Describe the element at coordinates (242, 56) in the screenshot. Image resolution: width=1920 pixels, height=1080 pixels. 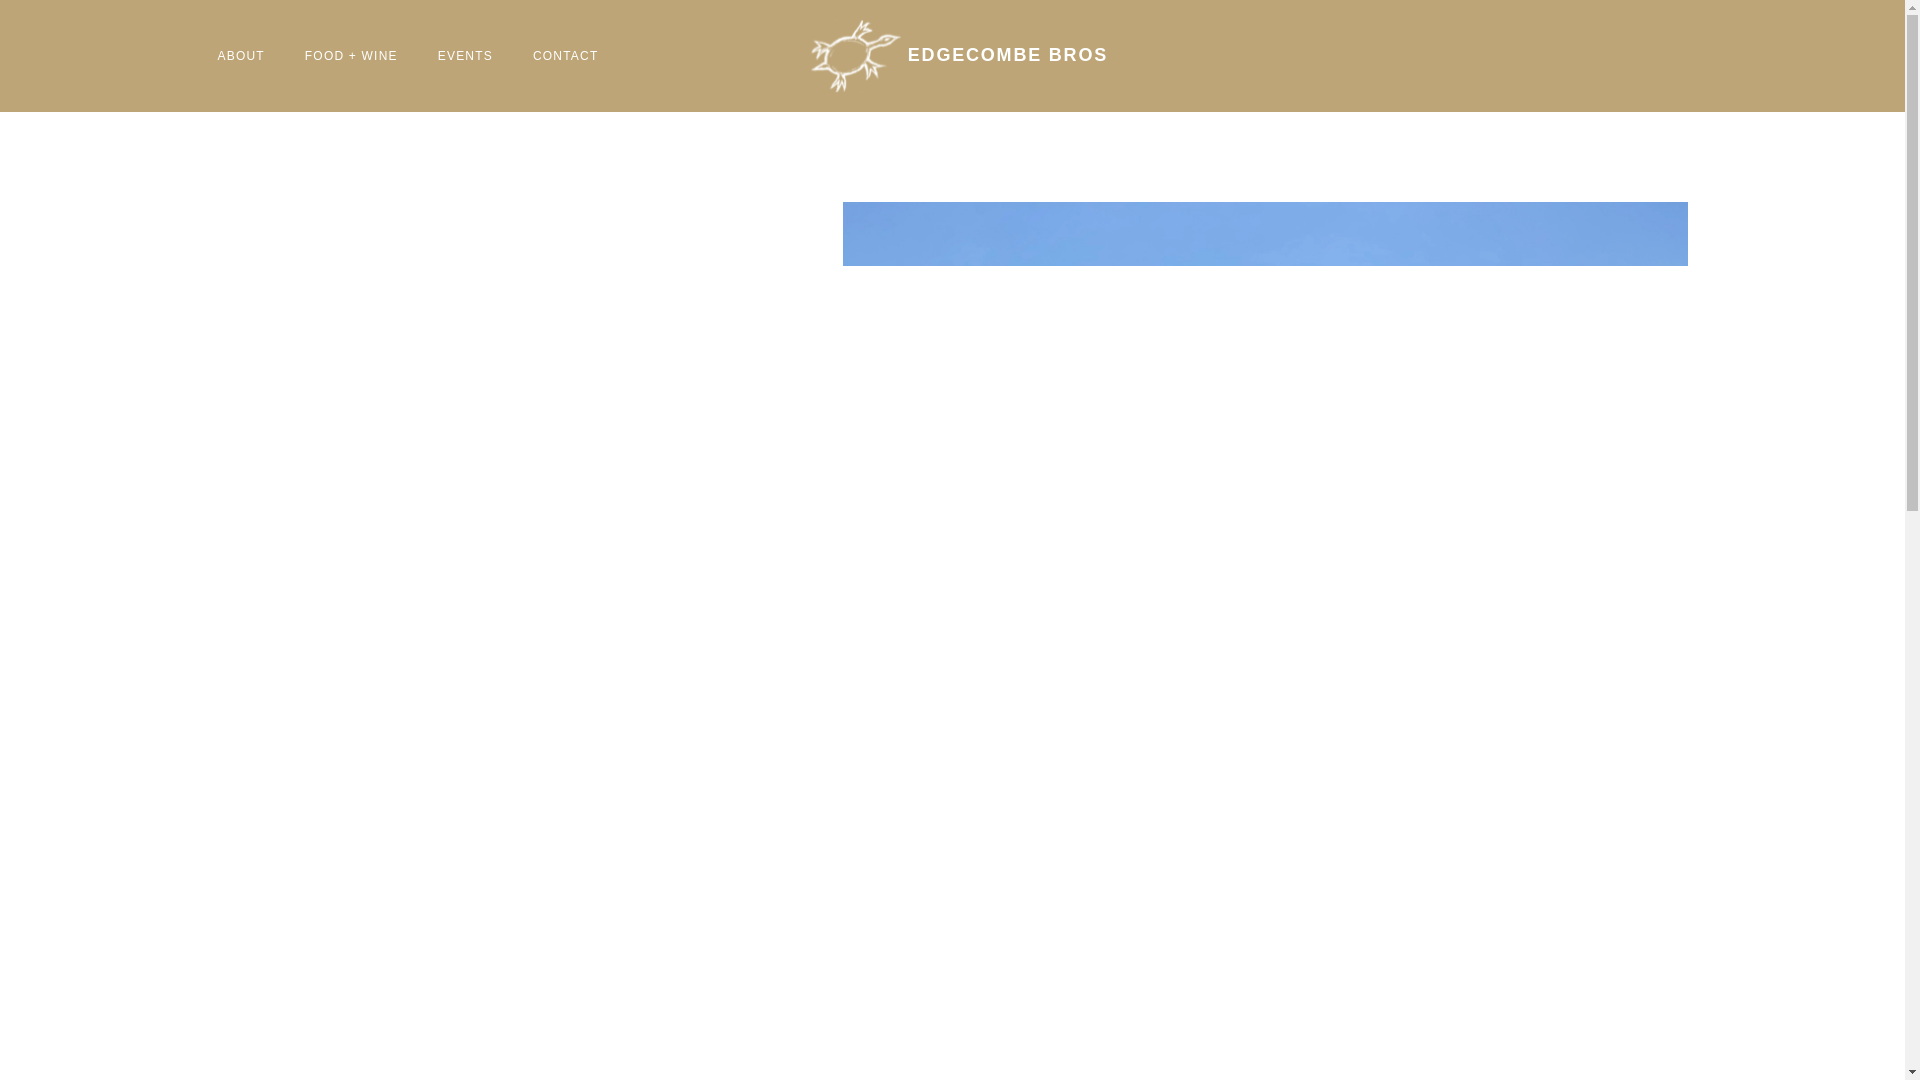
I see `ABOUT` at that location.